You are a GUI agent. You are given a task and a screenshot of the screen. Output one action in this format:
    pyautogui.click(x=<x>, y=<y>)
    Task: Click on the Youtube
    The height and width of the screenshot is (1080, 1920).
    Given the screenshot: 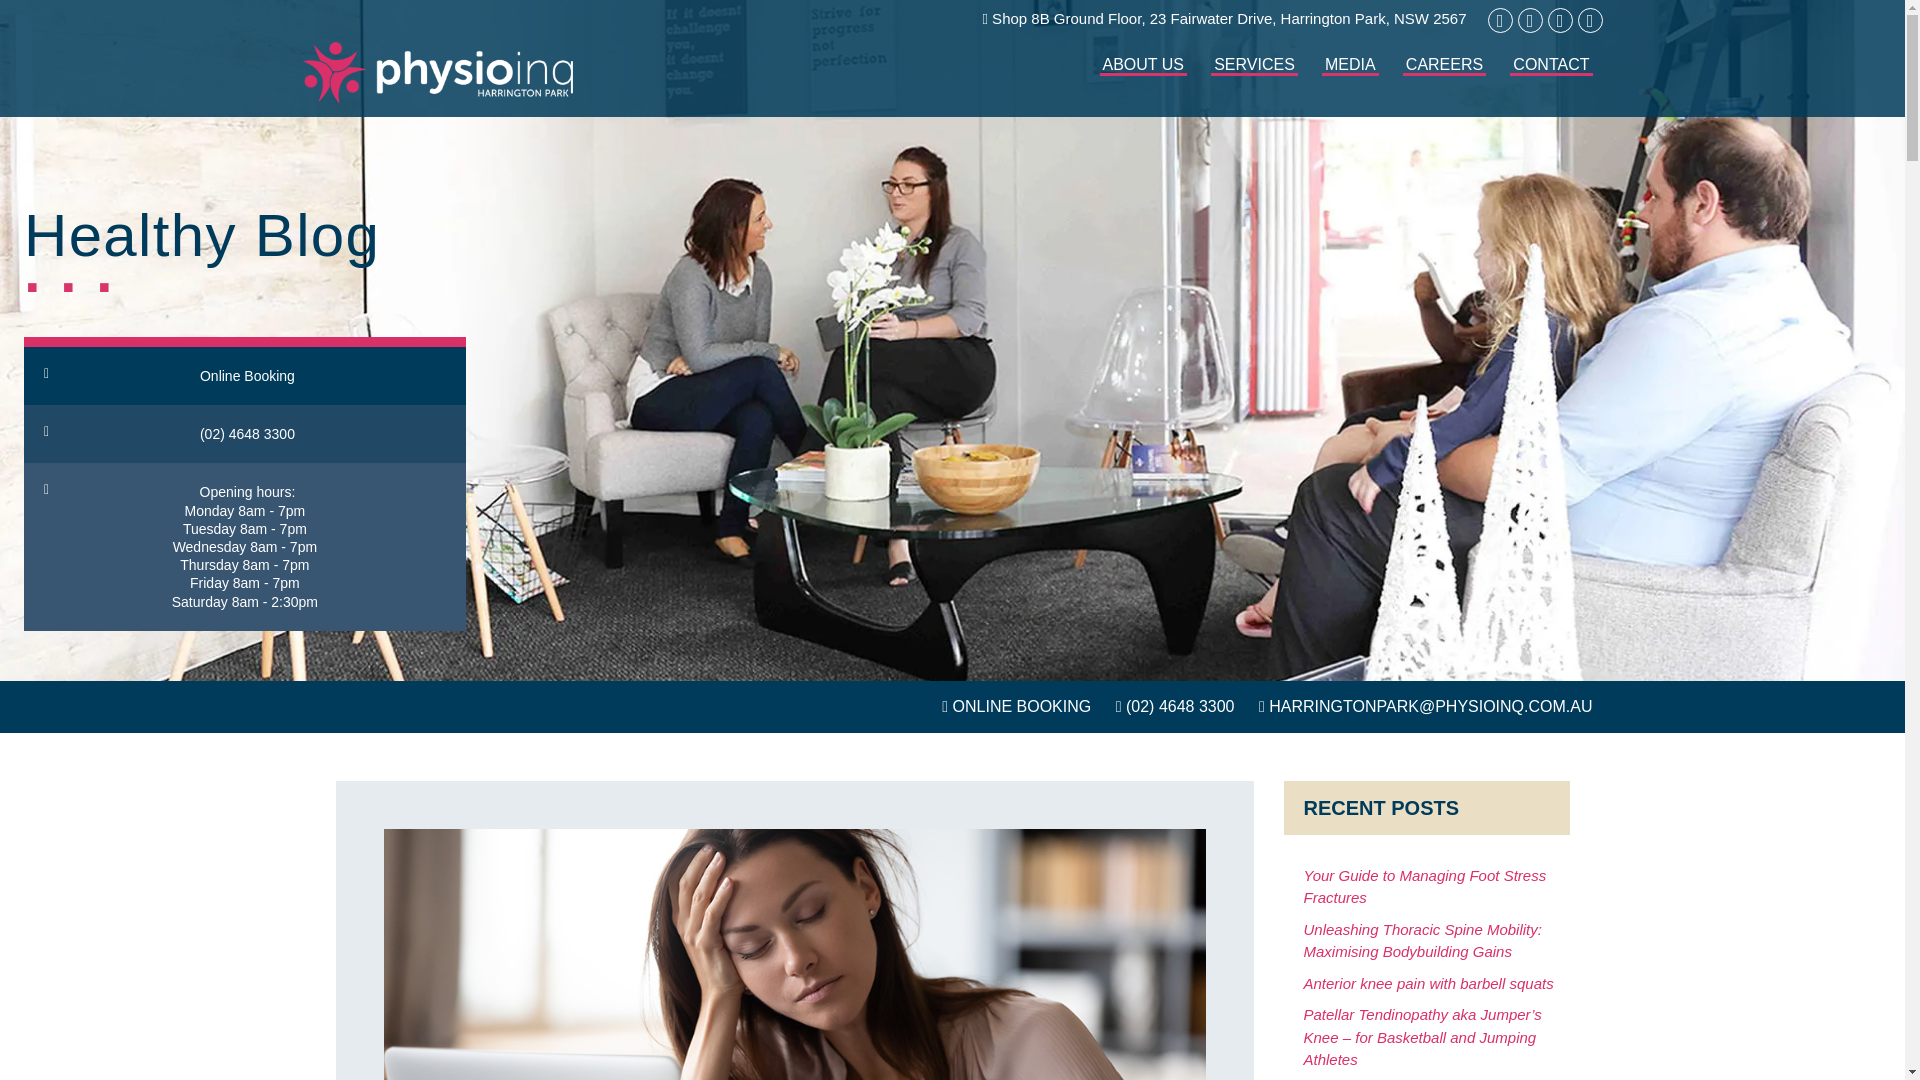 What is the action you would take?
    pyautogui.click(x=1560, y=20)
    